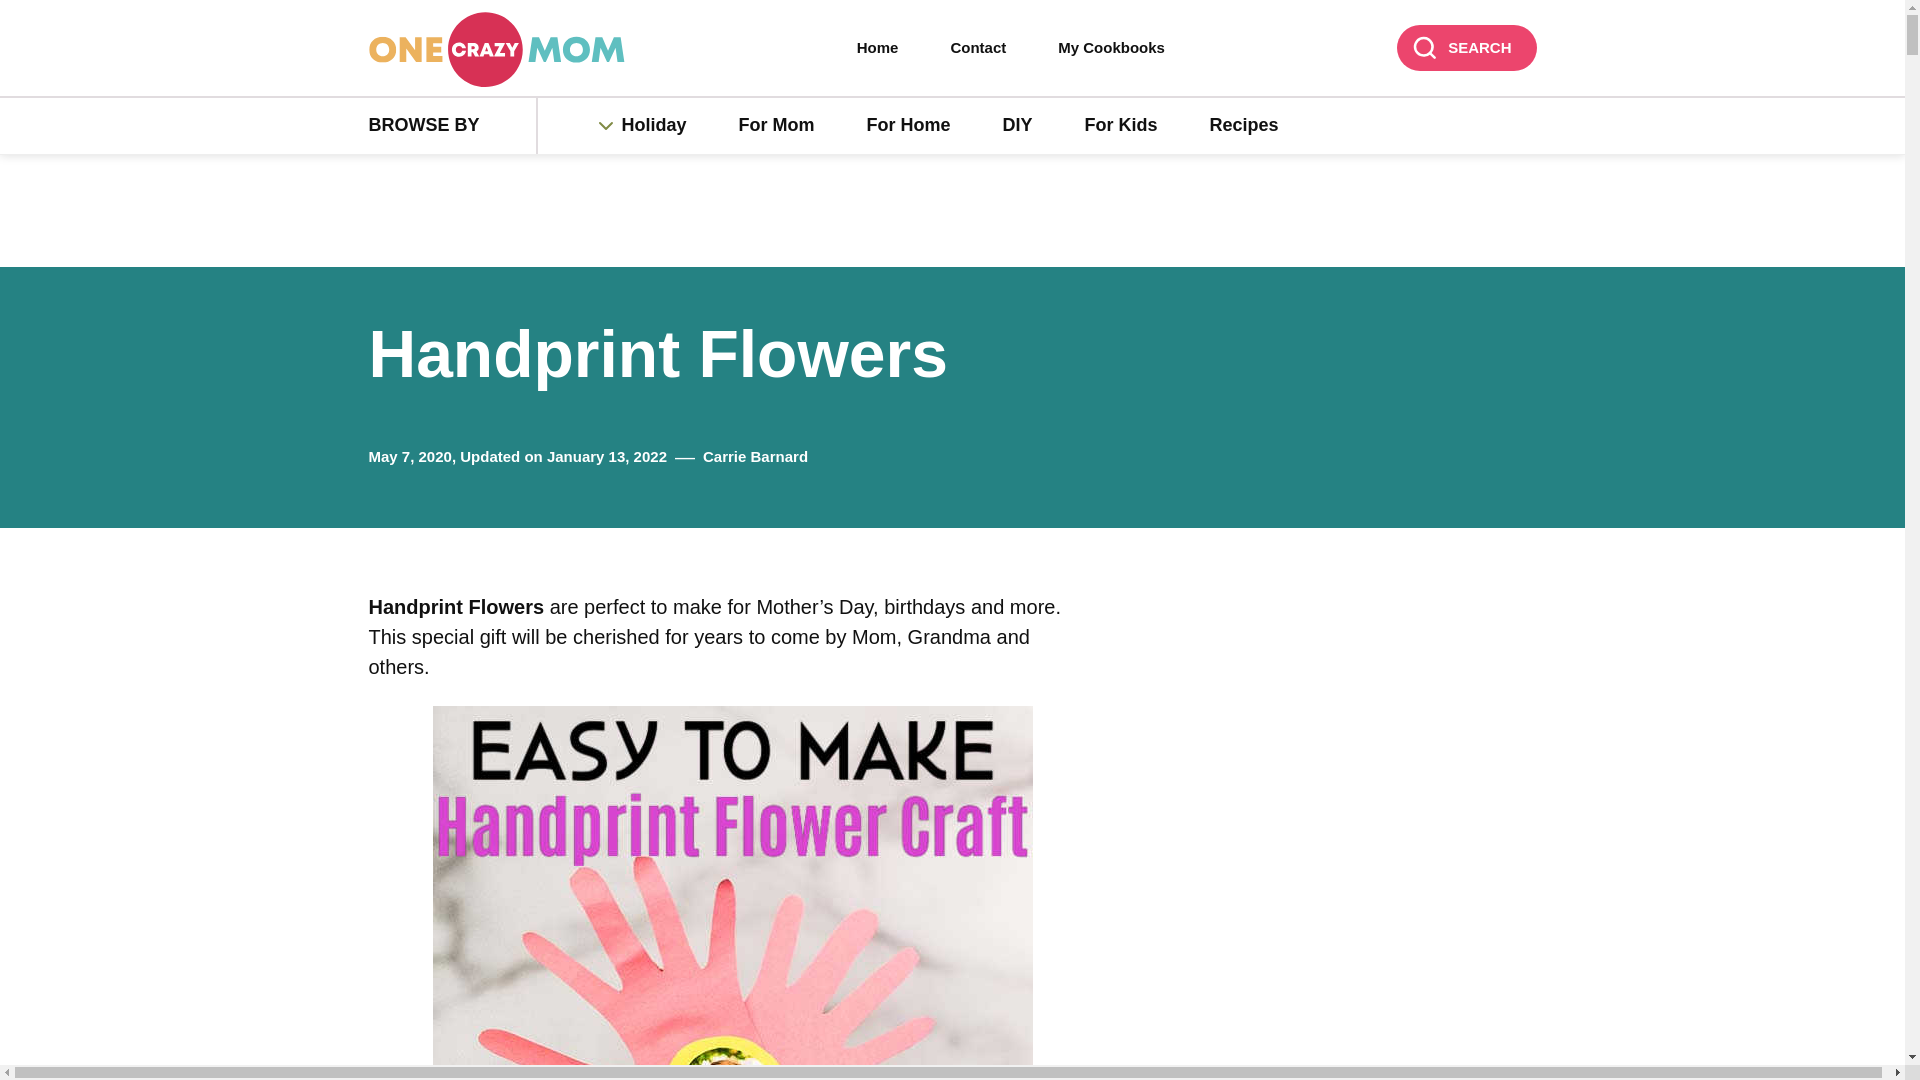 The height and width of the screenshot is (1080, 1920). I want to click on Home, so click(878, 48).